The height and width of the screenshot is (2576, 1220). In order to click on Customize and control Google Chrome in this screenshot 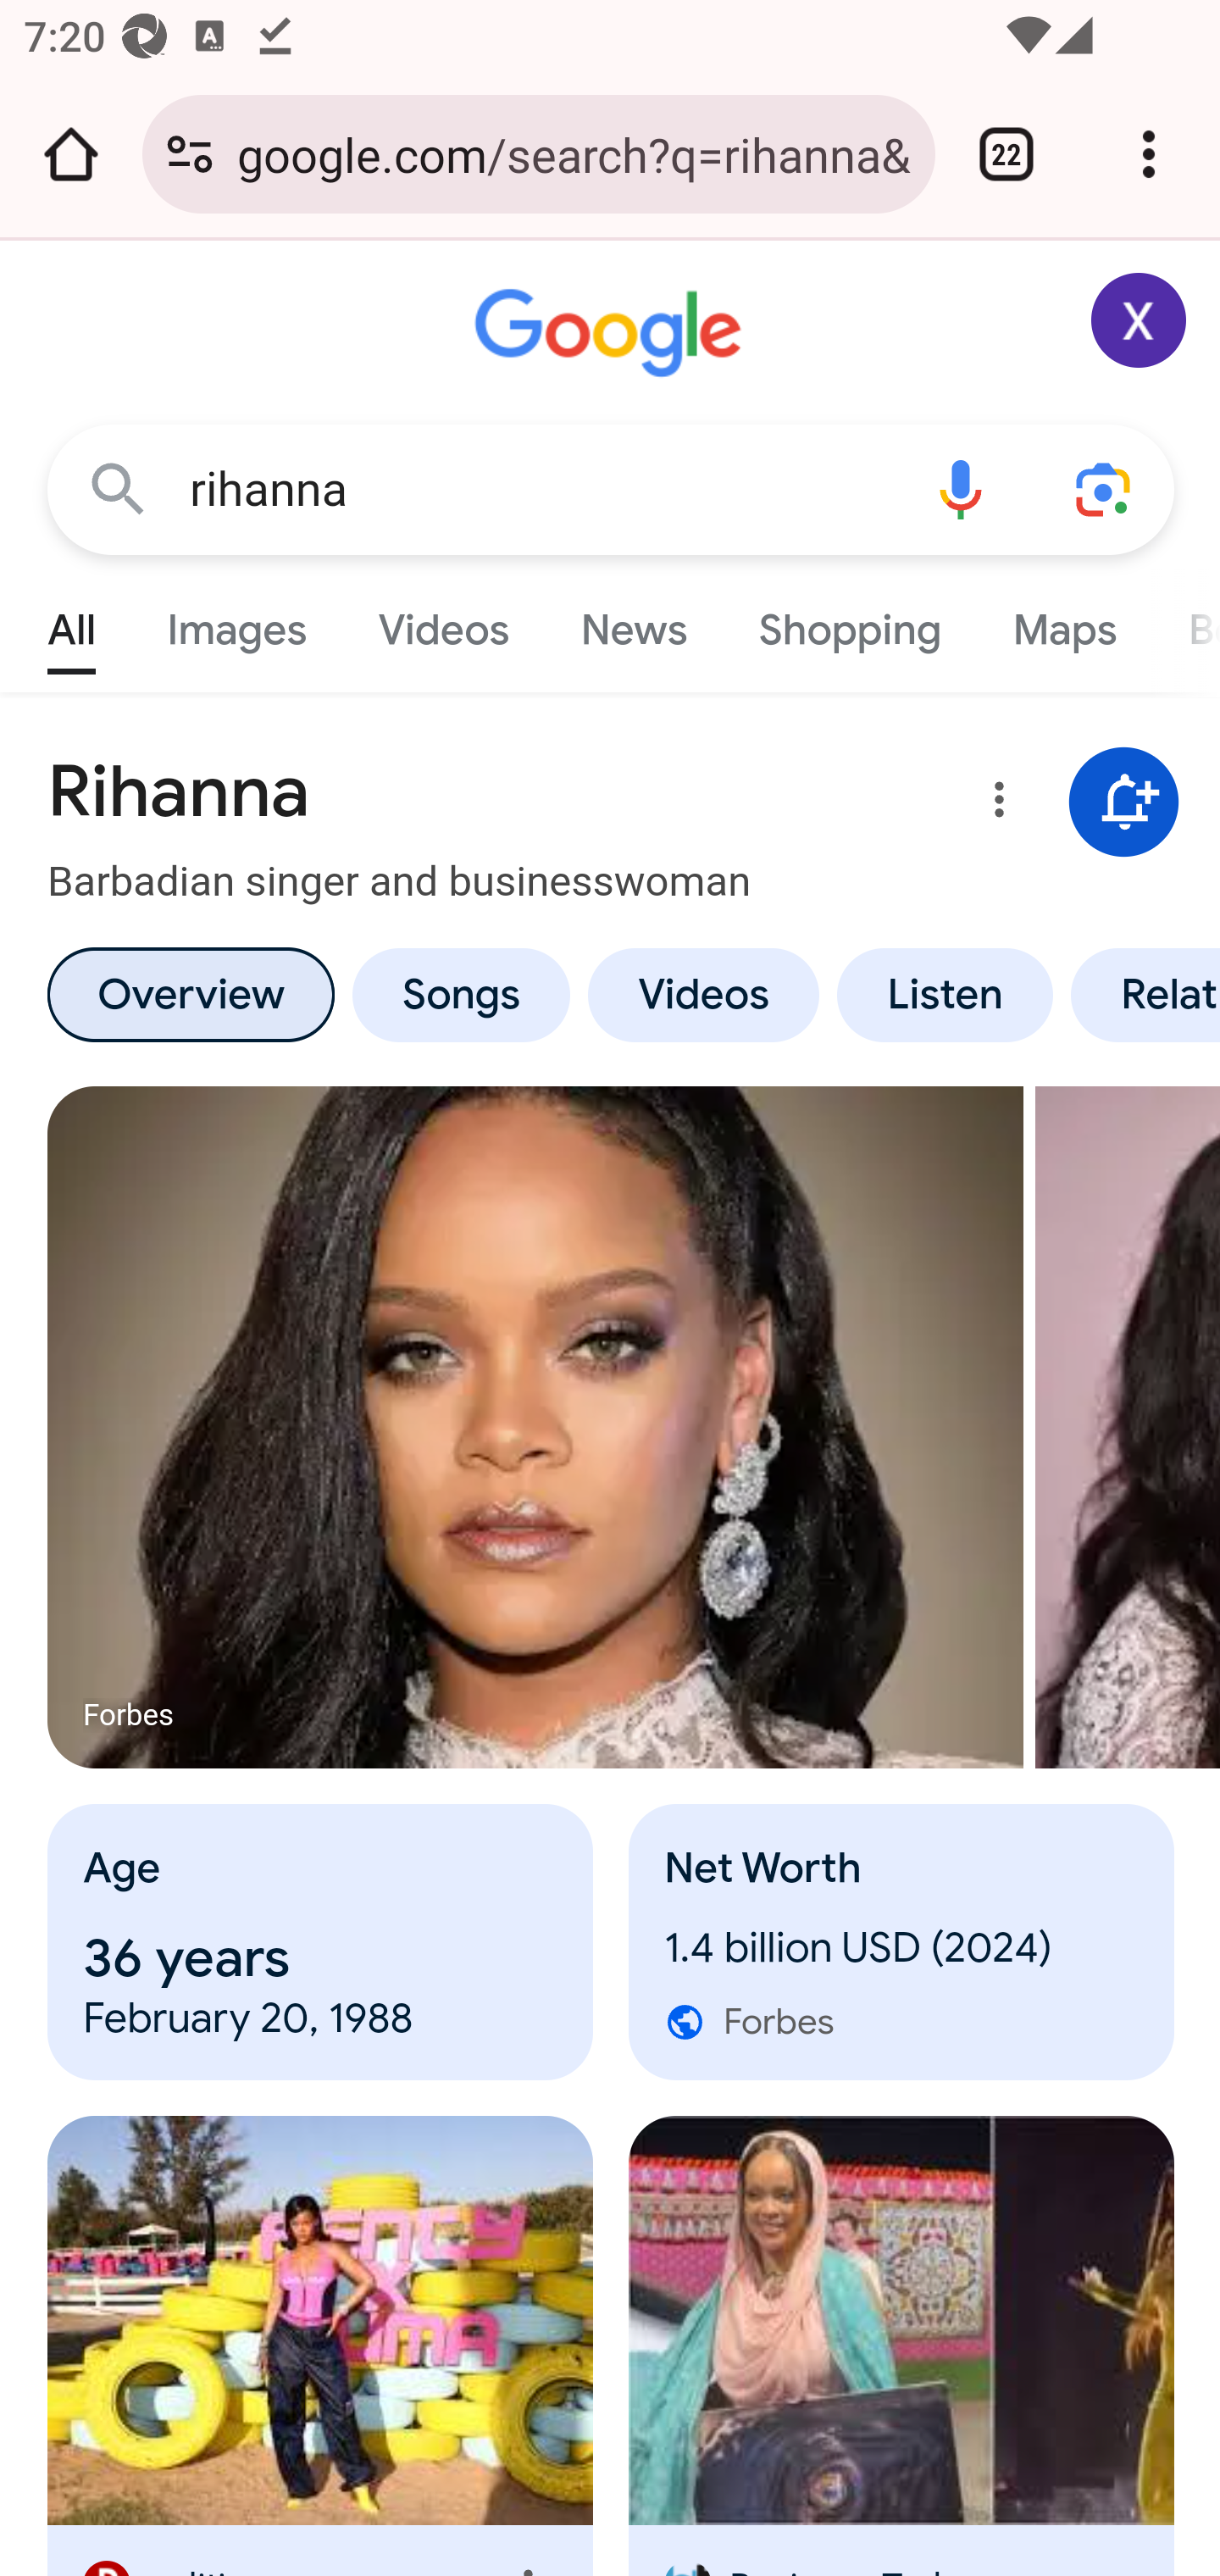, I will do `click(1149, 154)`.